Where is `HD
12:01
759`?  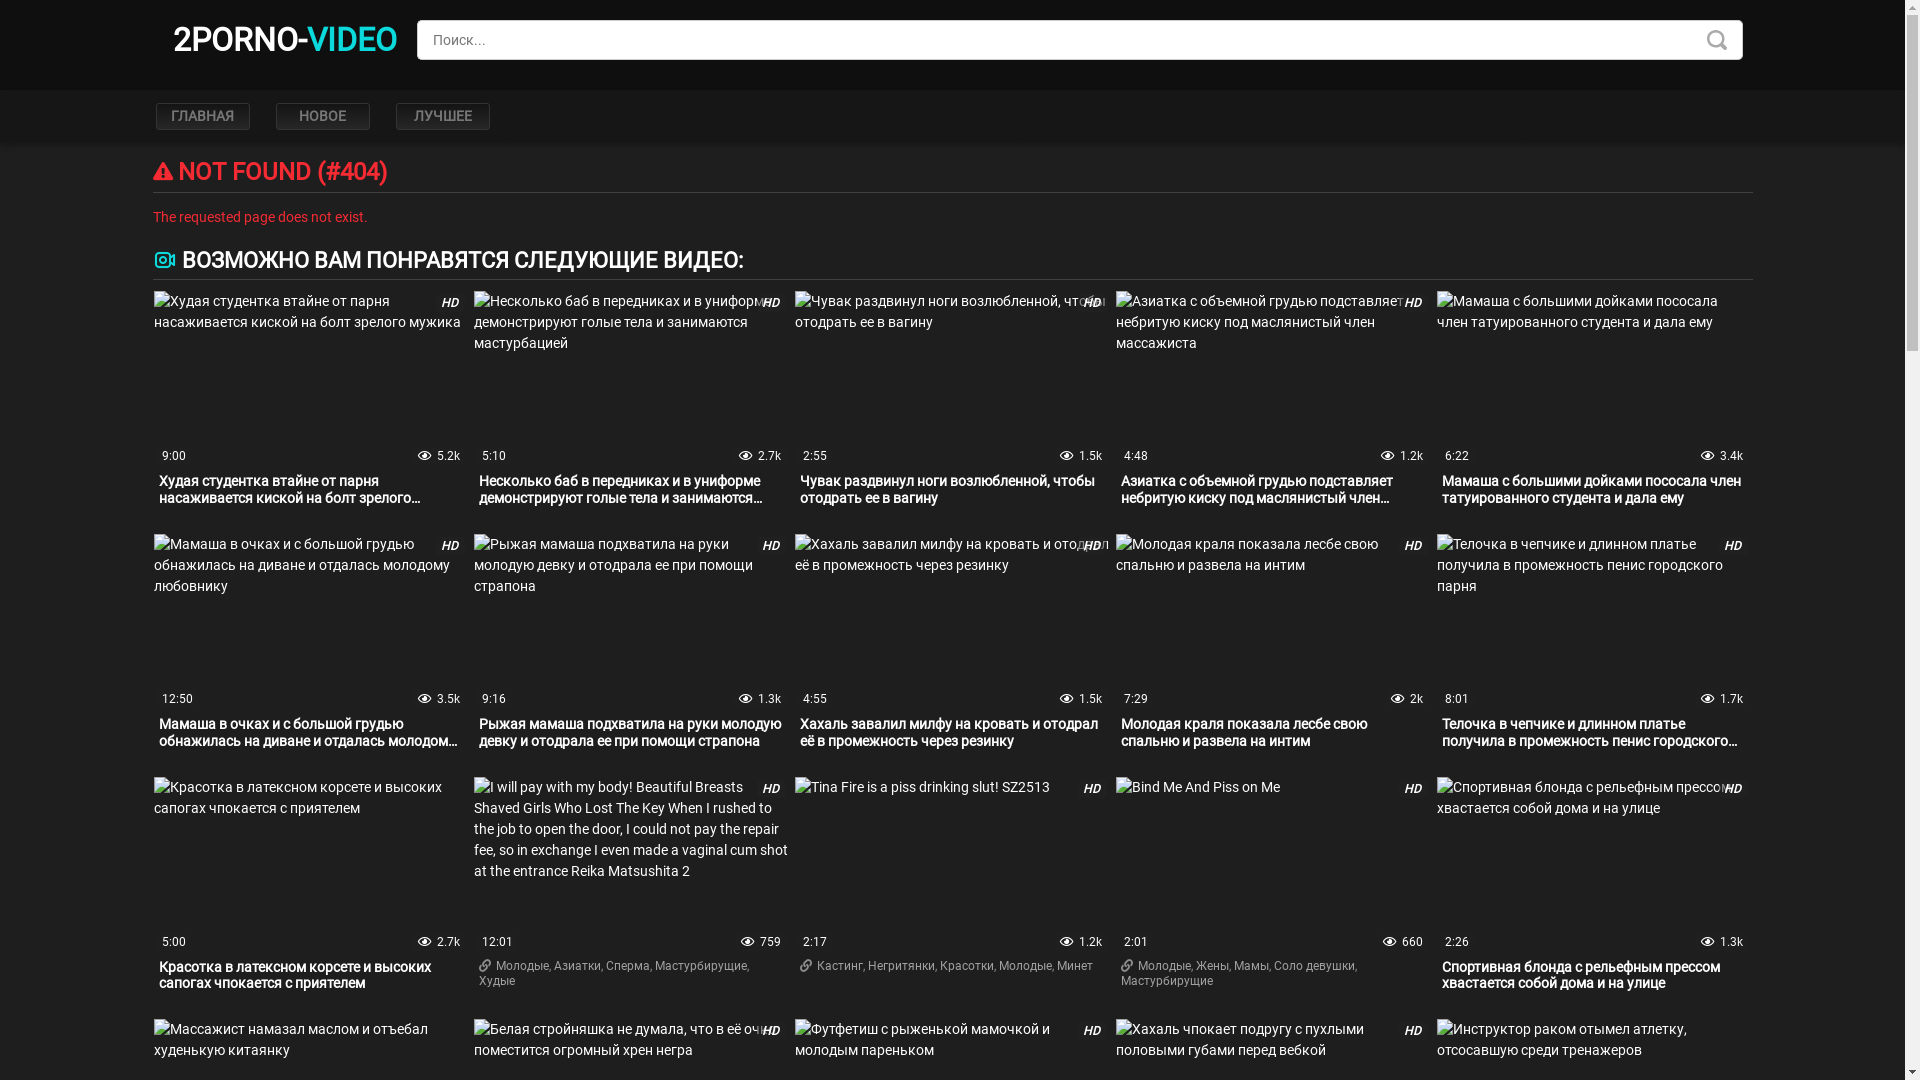 HD
12:01
759 is located at coordinates (632, 866).